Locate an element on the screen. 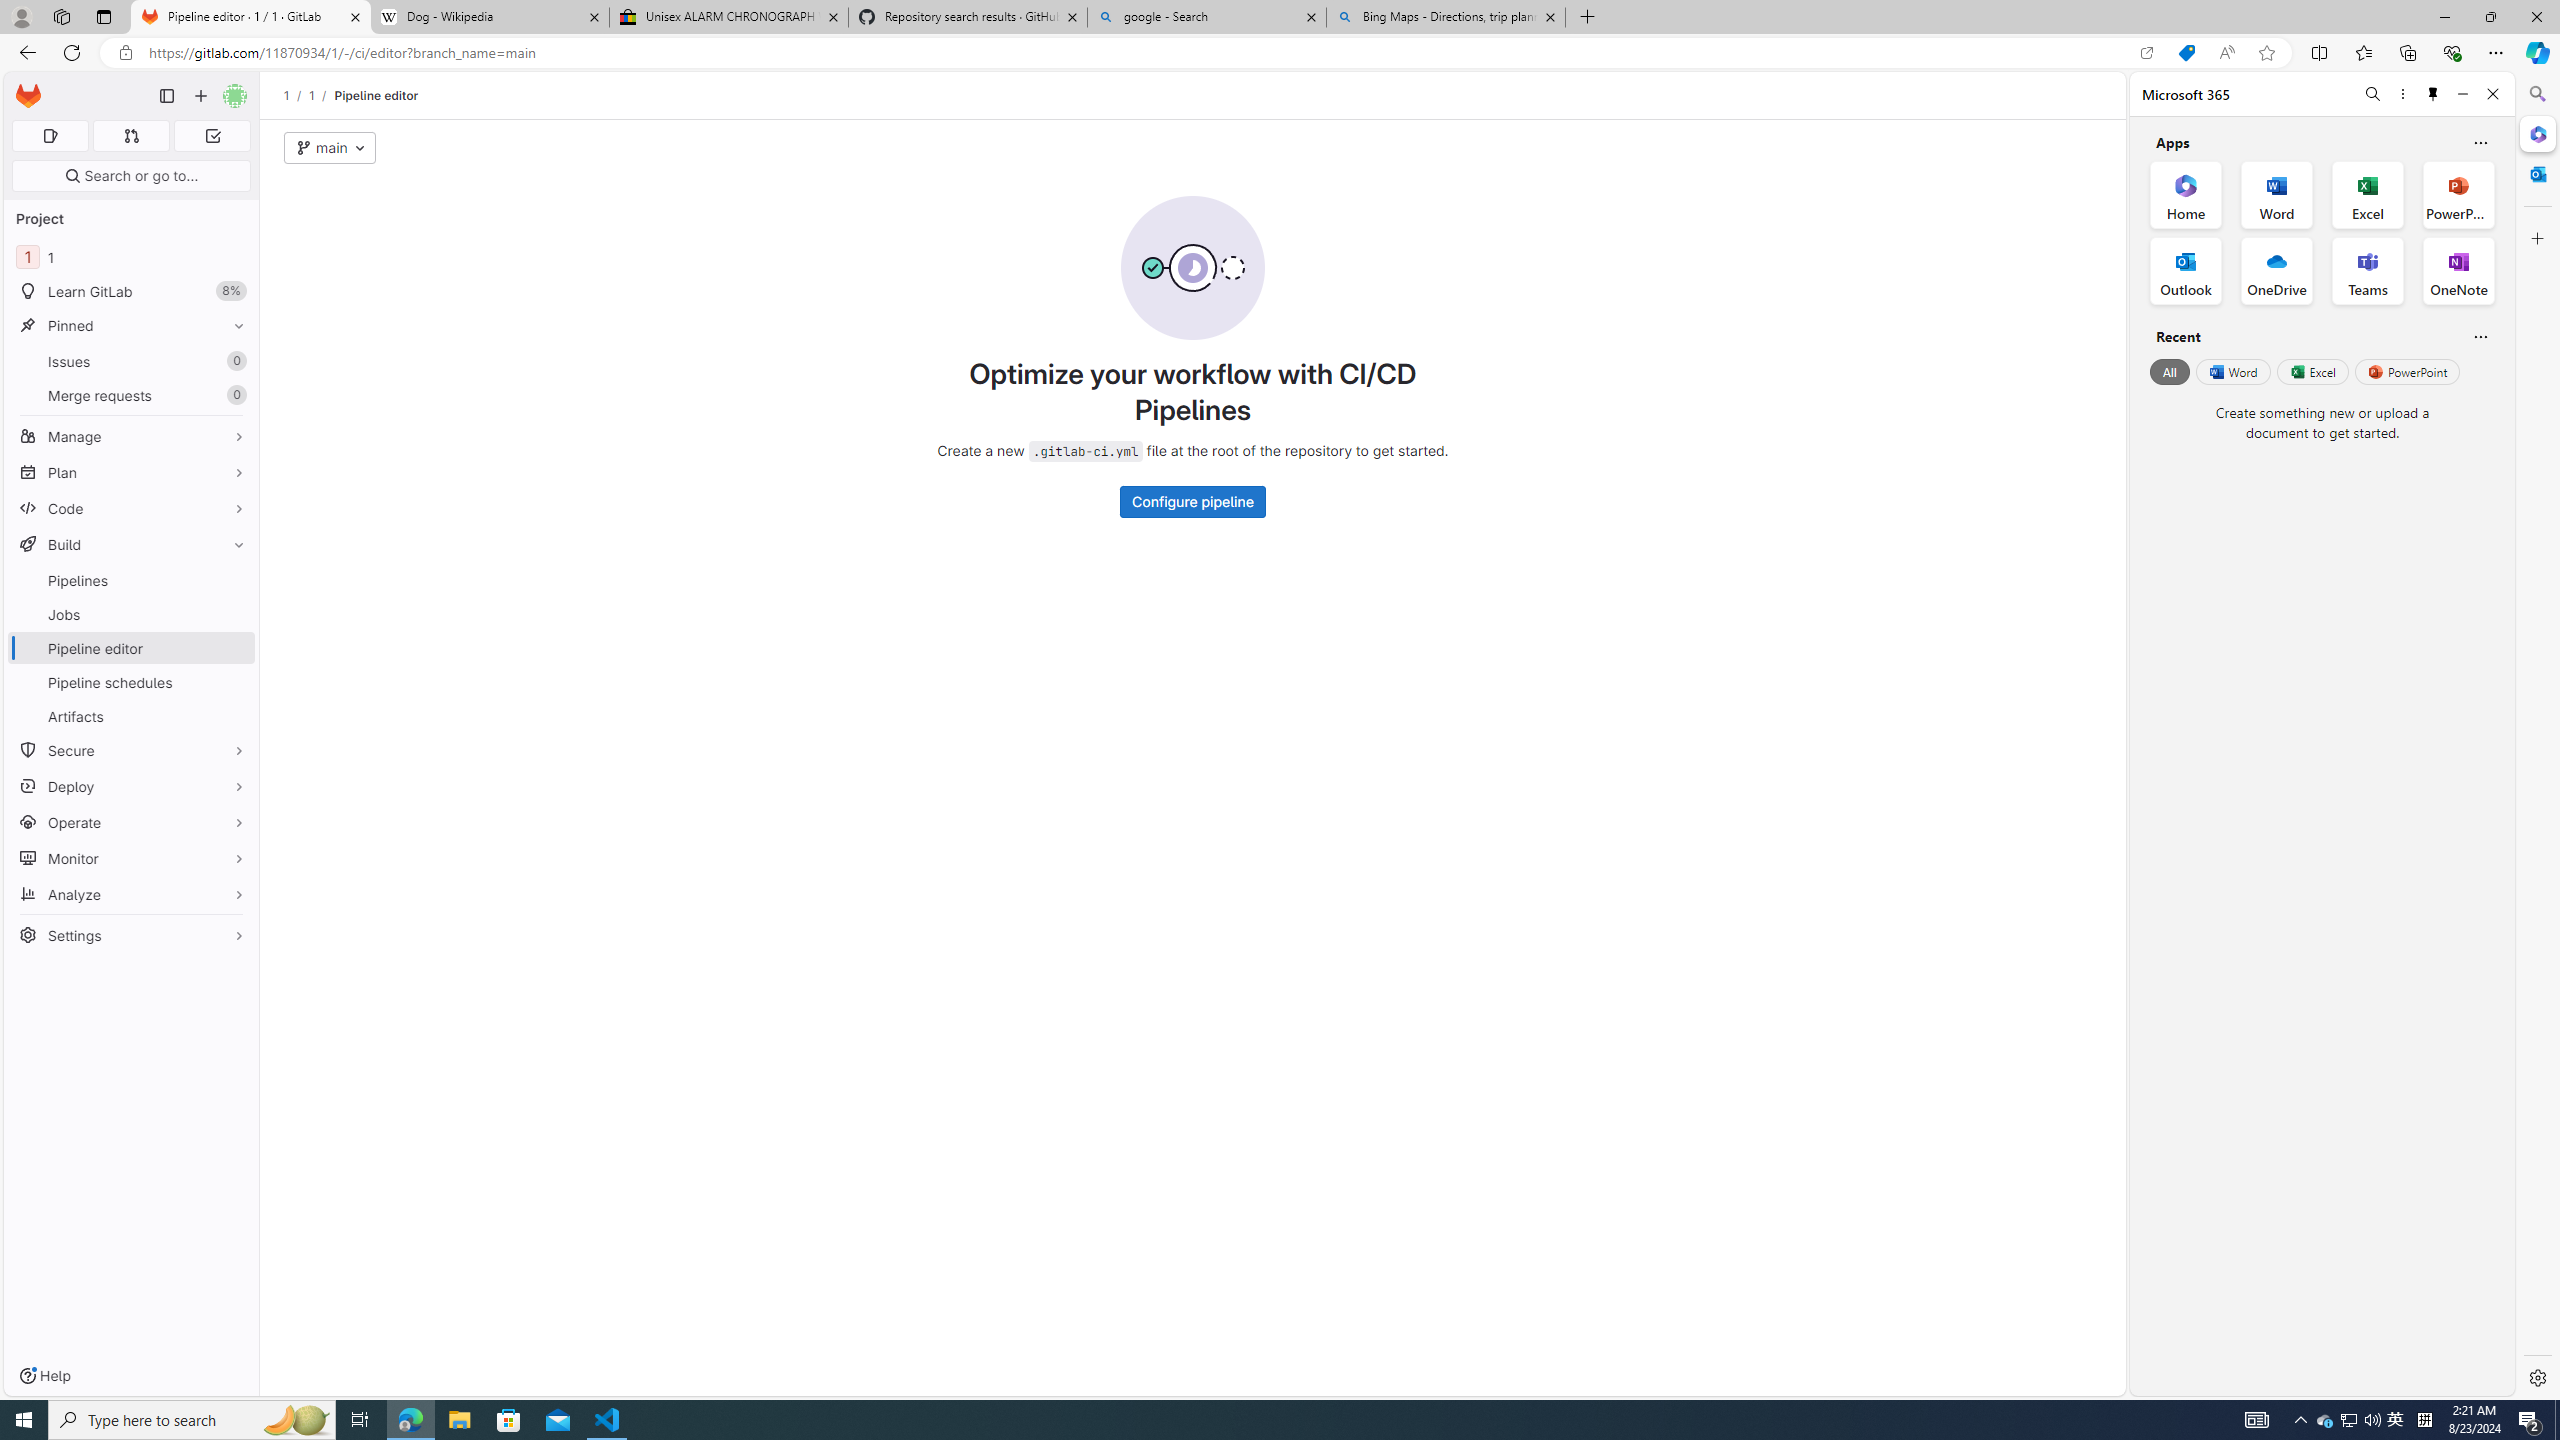 The height and width of the screenshot is (1440, 2560). main is located at coordinates (330, 148).